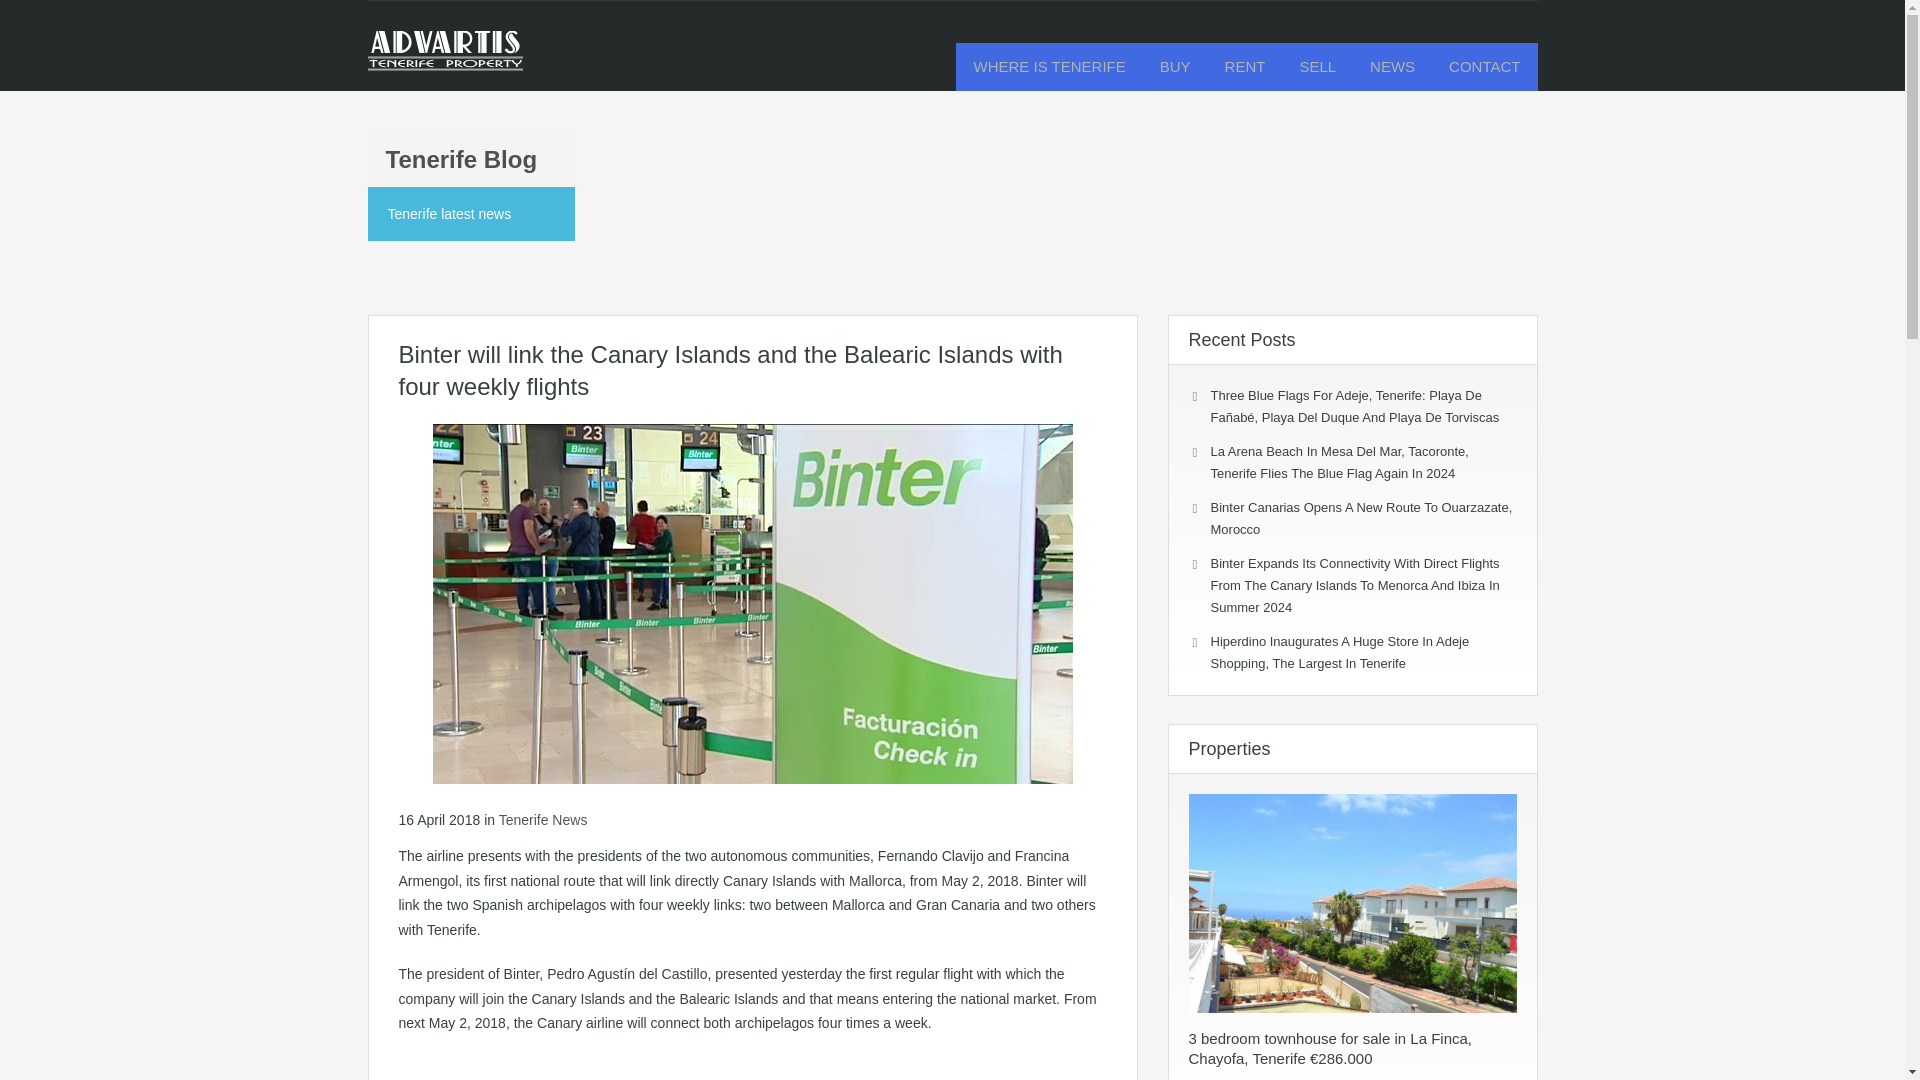 The width and height of the screenshot is (1920, 1080). I want to click on Advartis Tenerife Property, so click(445, 60).